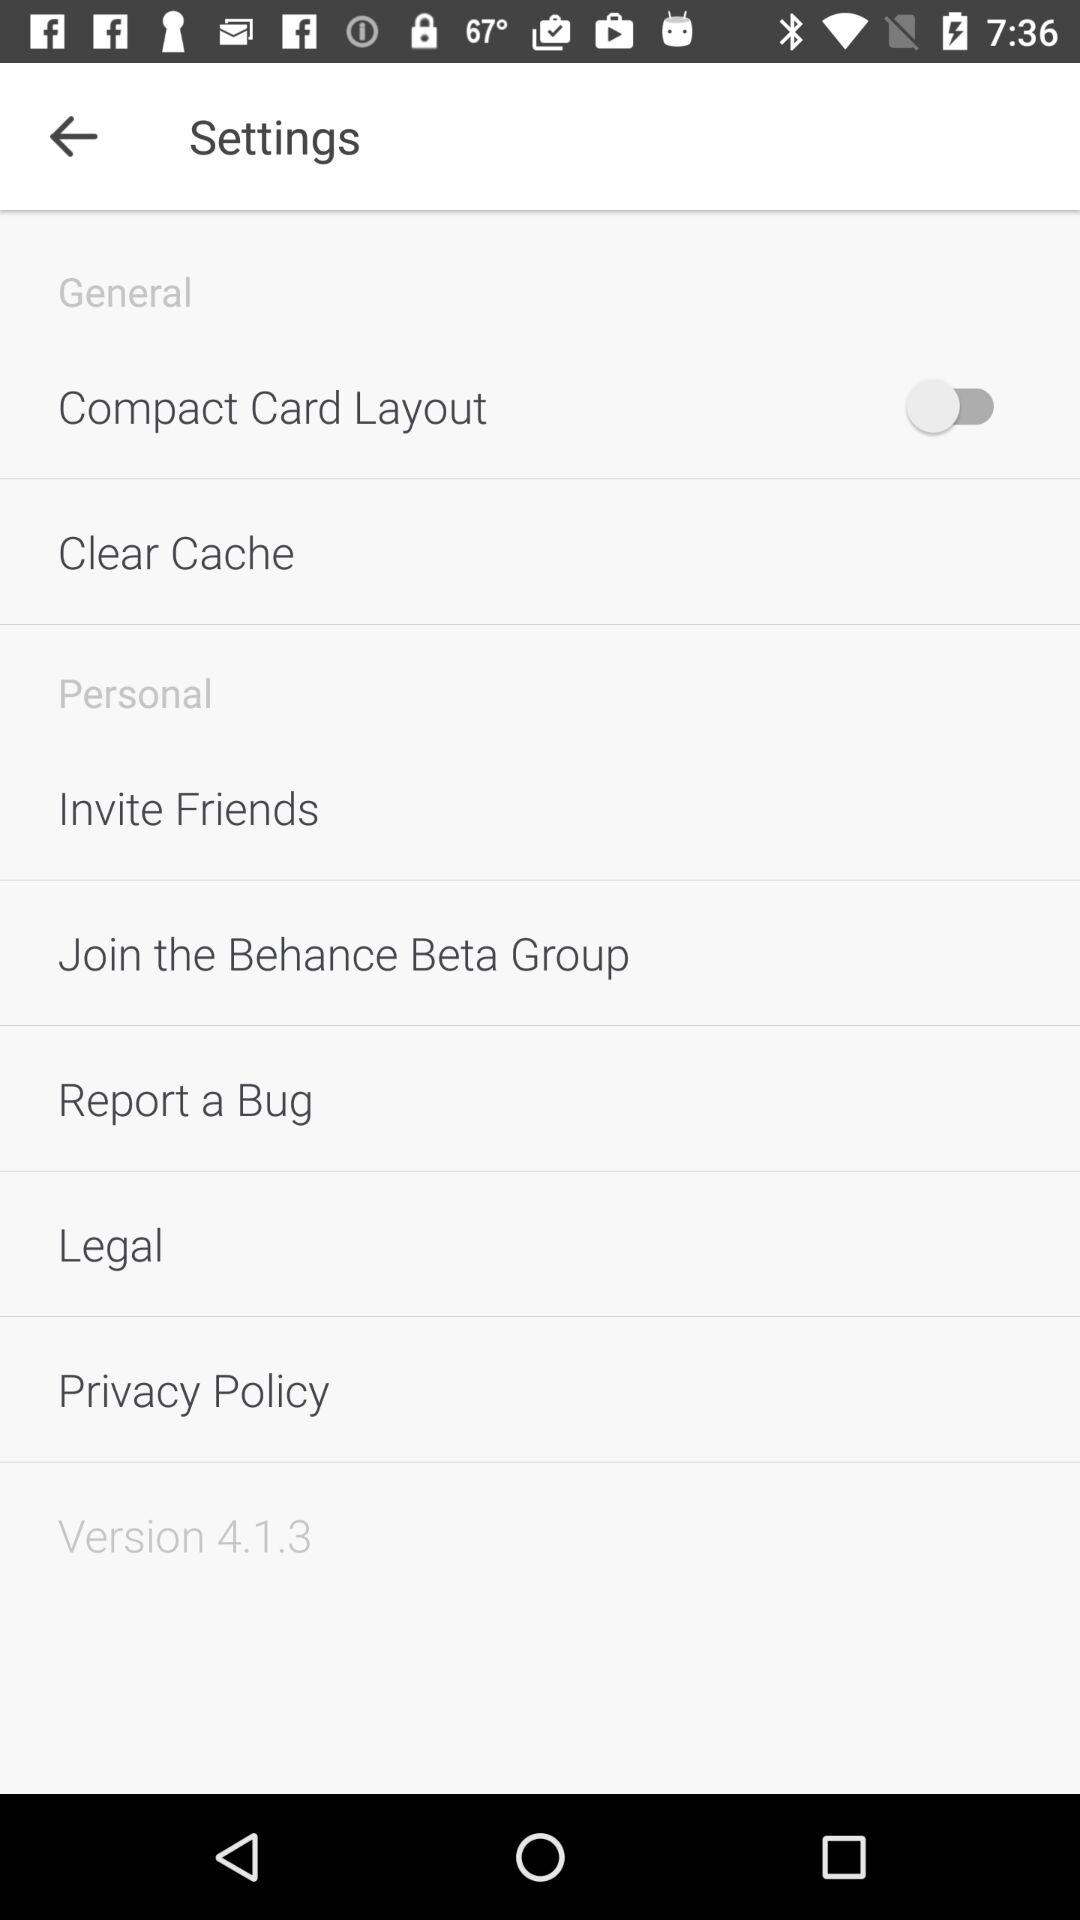 Image resolution: width=1080 pixels, height=1920 pixels. What do you see at coordinates (960, 406) in the screenshot?
I see `turn off the item next to the compact card layout` at bounding box center [960, 406].